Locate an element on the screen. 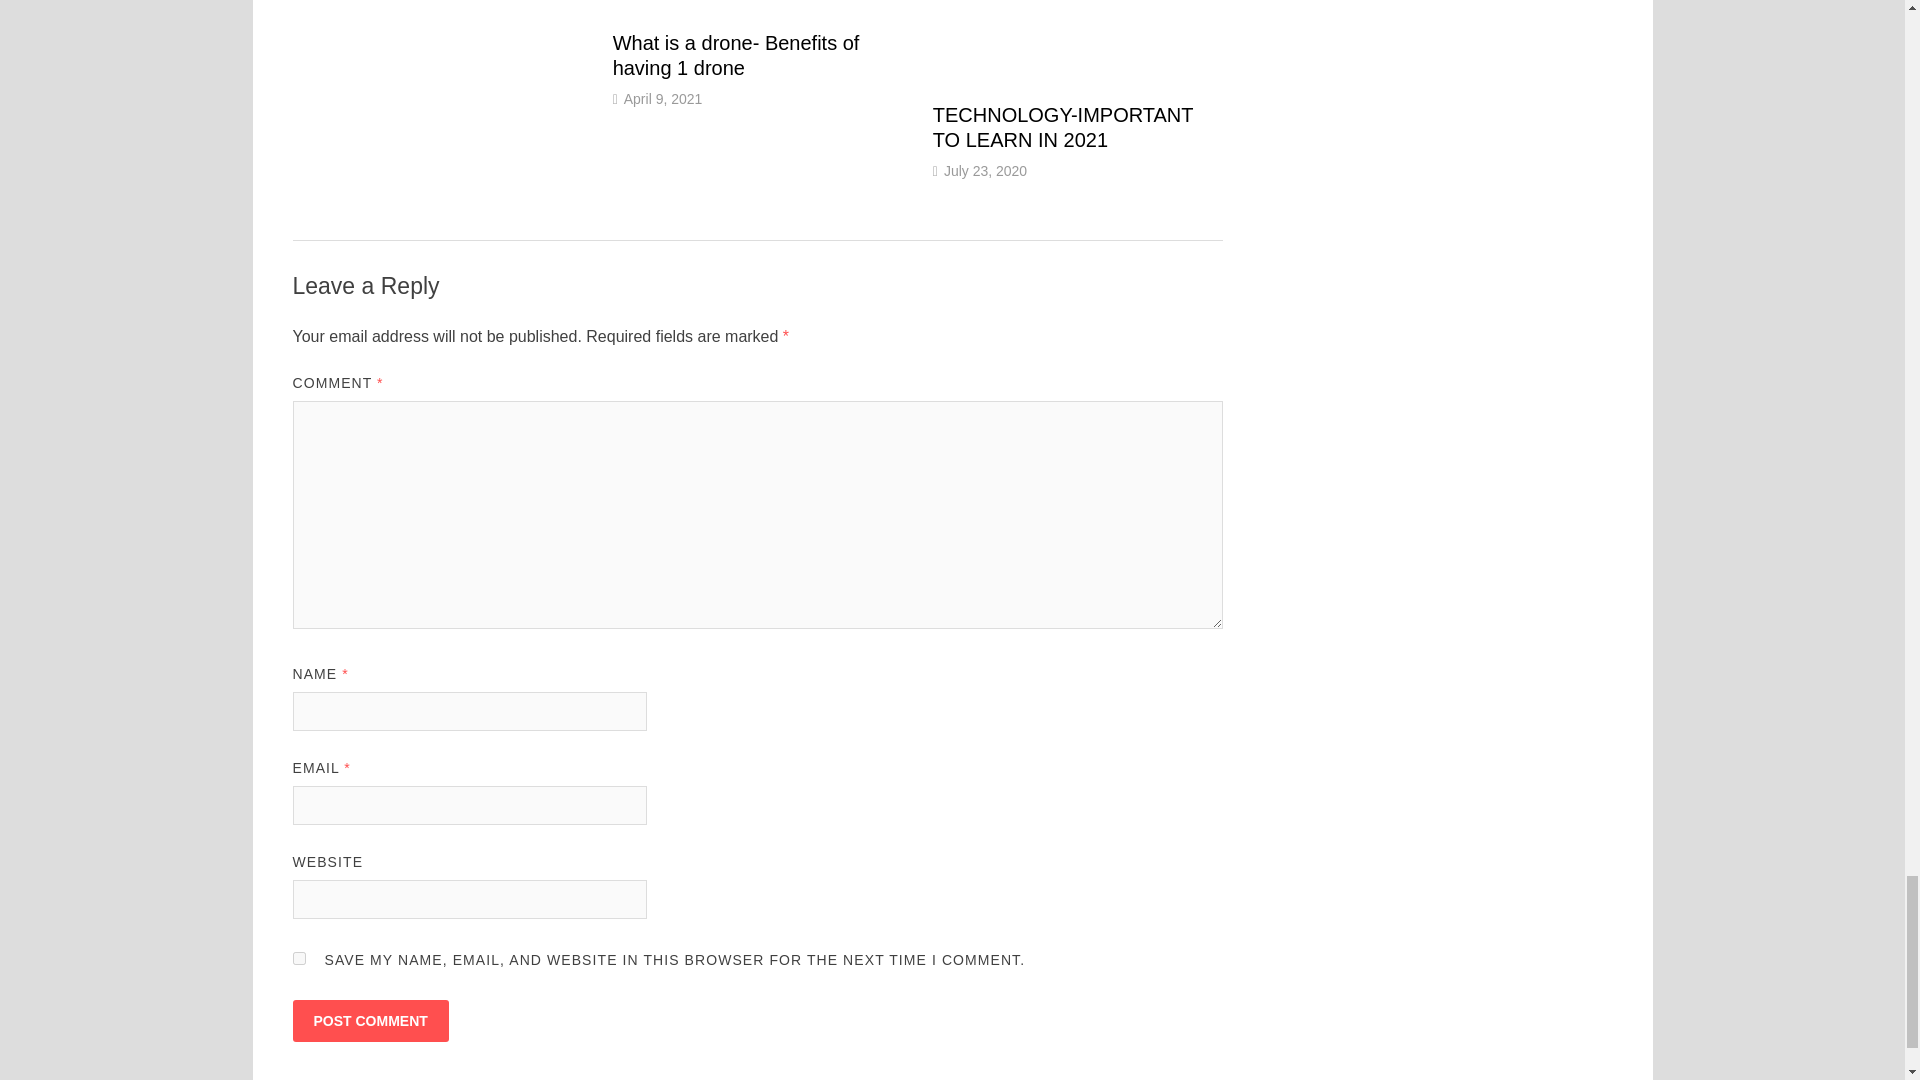 This screenshot has width=1920, height=1080. What is a drone- Benefits of having 1 drone is located at coordinates (736, 55).